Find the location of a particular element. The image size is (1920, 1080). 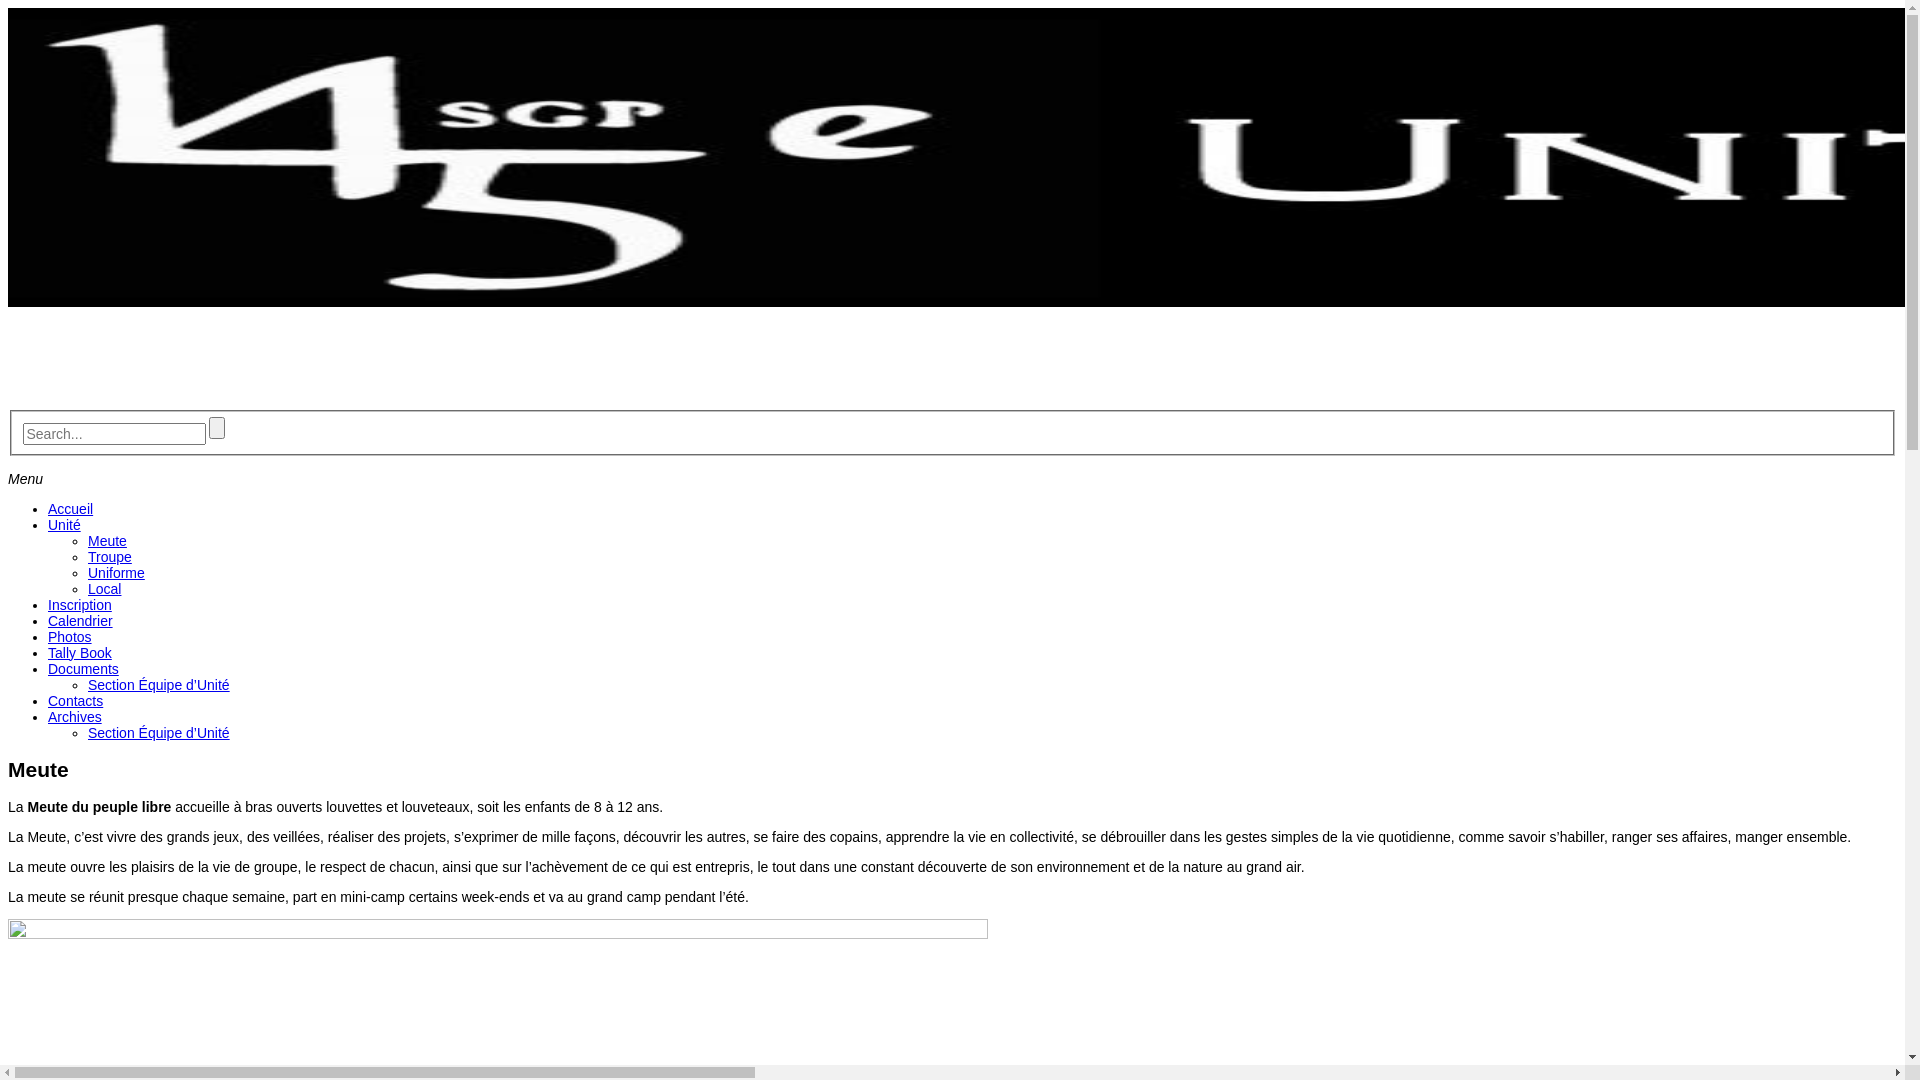

Troupe is located at coordinates (110, 557).